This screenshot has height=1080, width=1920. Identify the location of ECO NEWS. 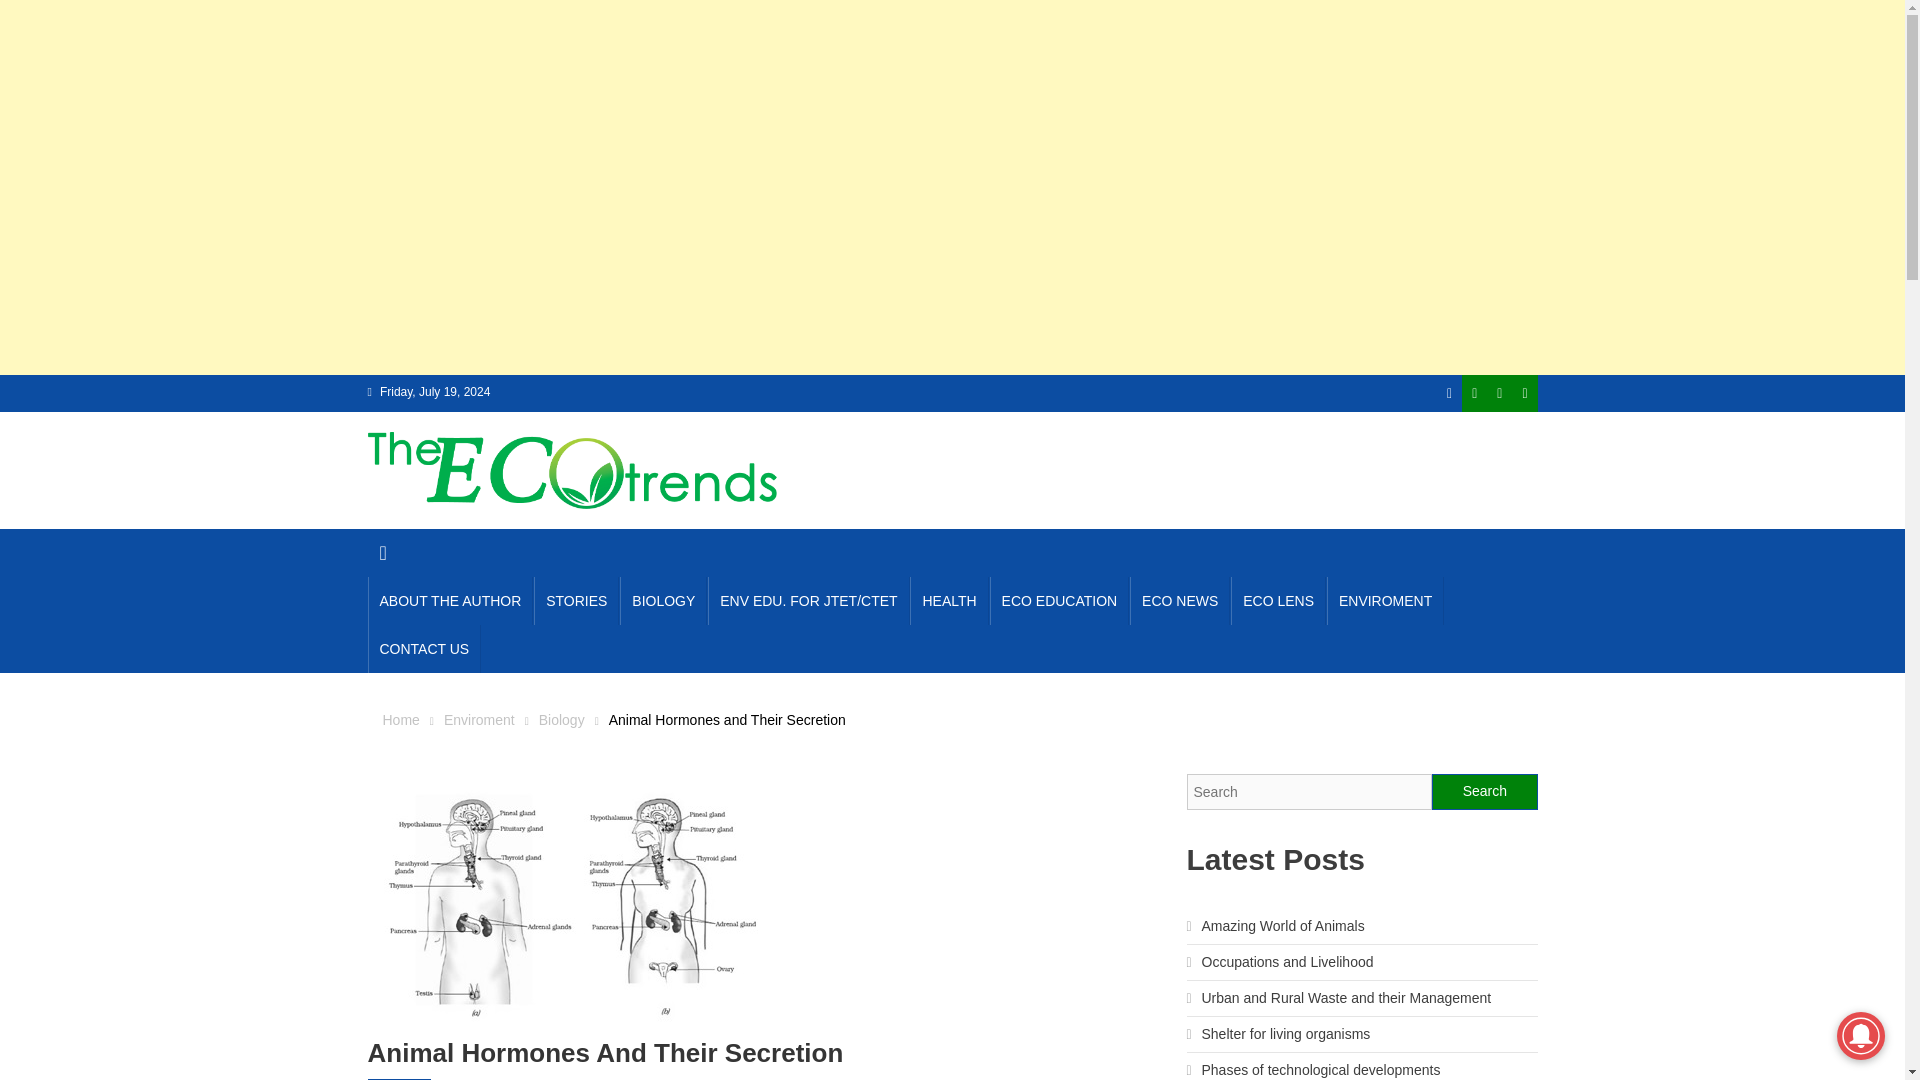
(1180, 600).